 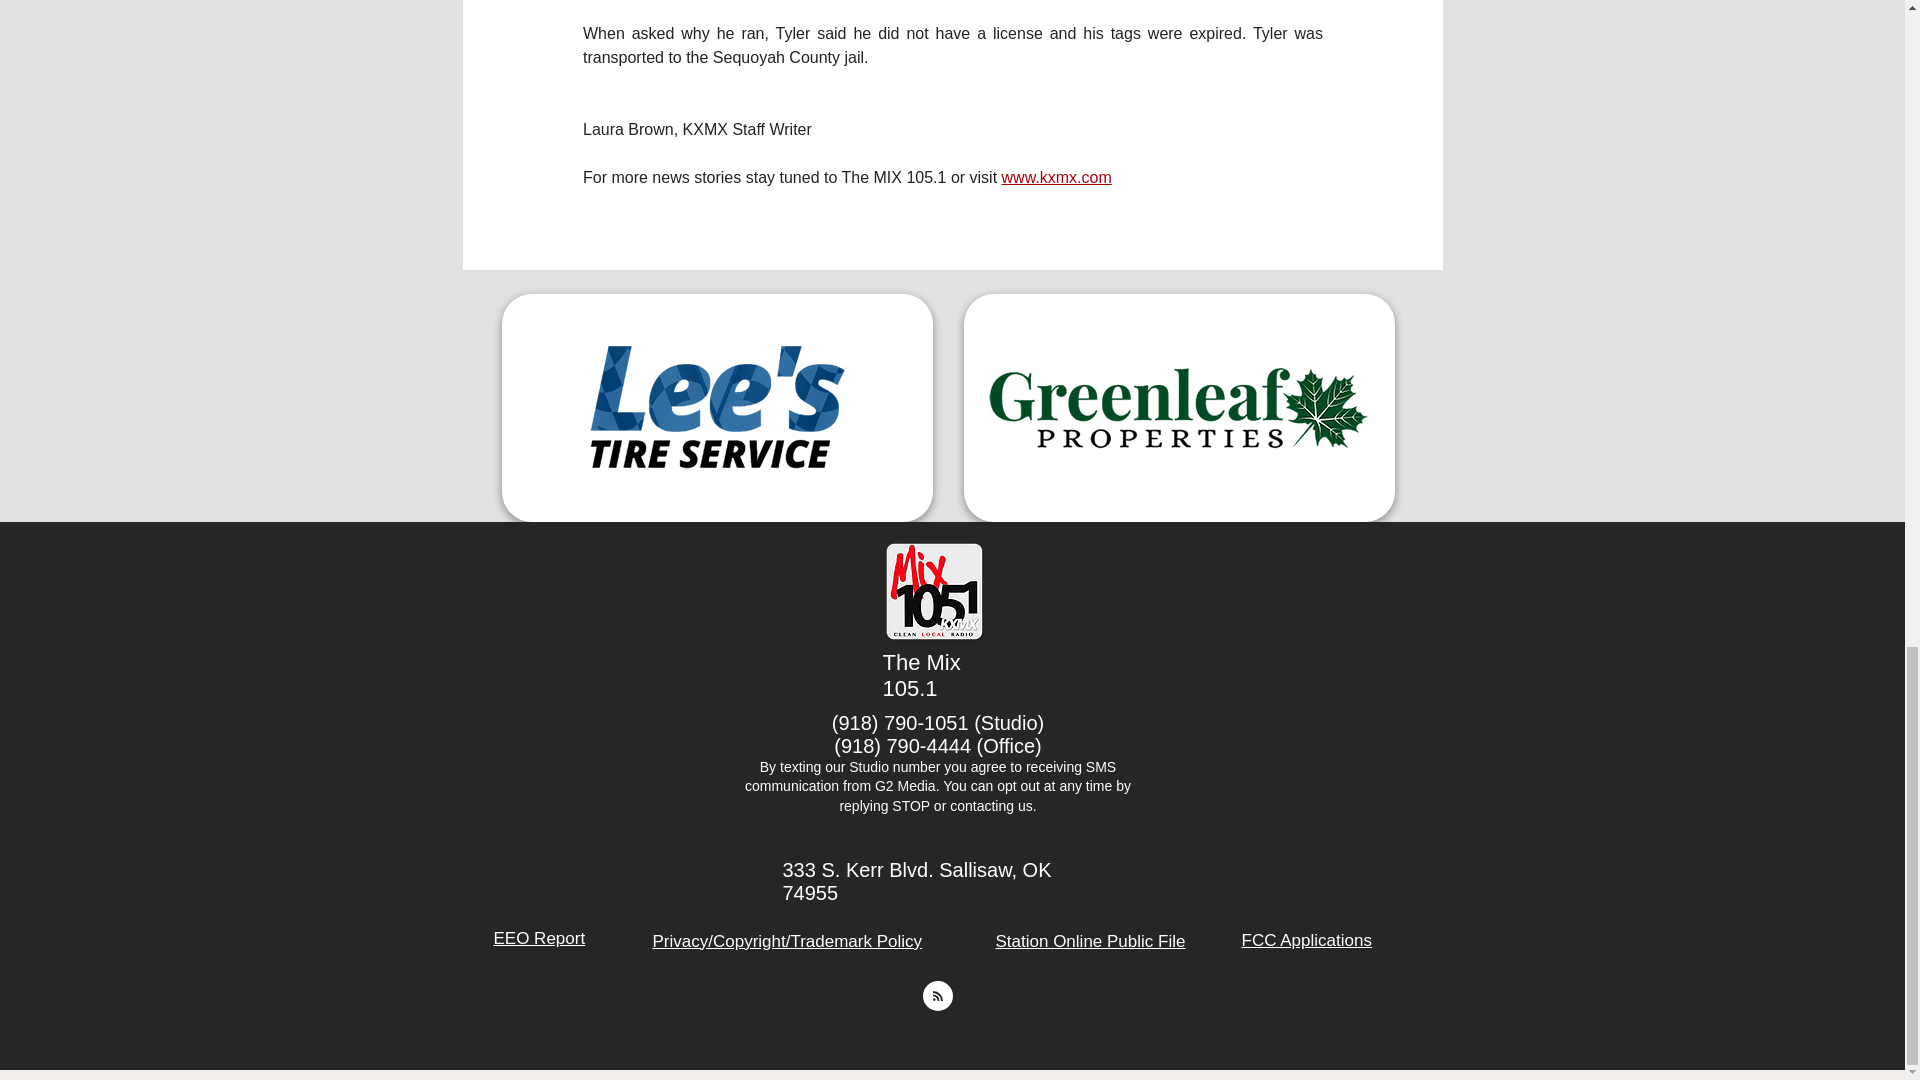 I want to click on www.kxmx.com, so click(x=1056, y=176).